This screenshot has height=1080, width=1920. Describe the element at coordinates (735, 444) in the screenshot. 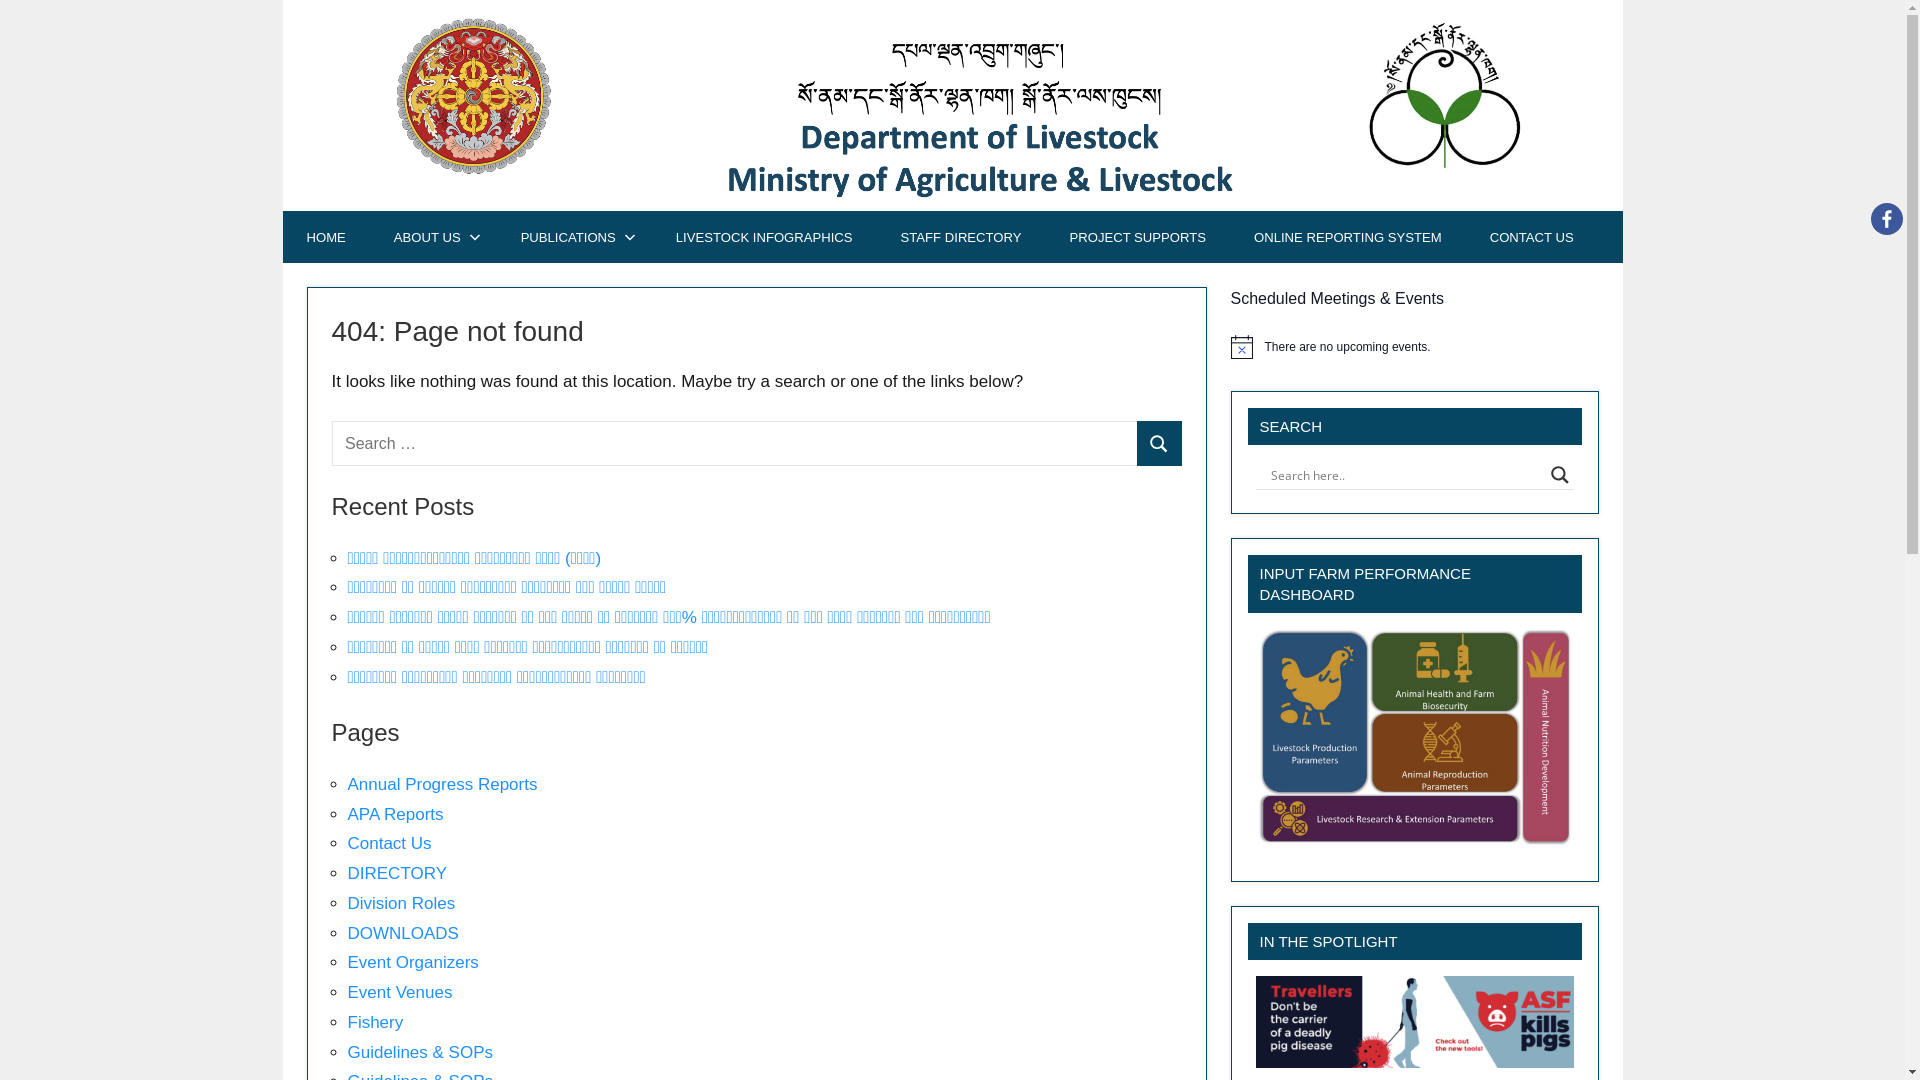

I see `Search for:` at that location.